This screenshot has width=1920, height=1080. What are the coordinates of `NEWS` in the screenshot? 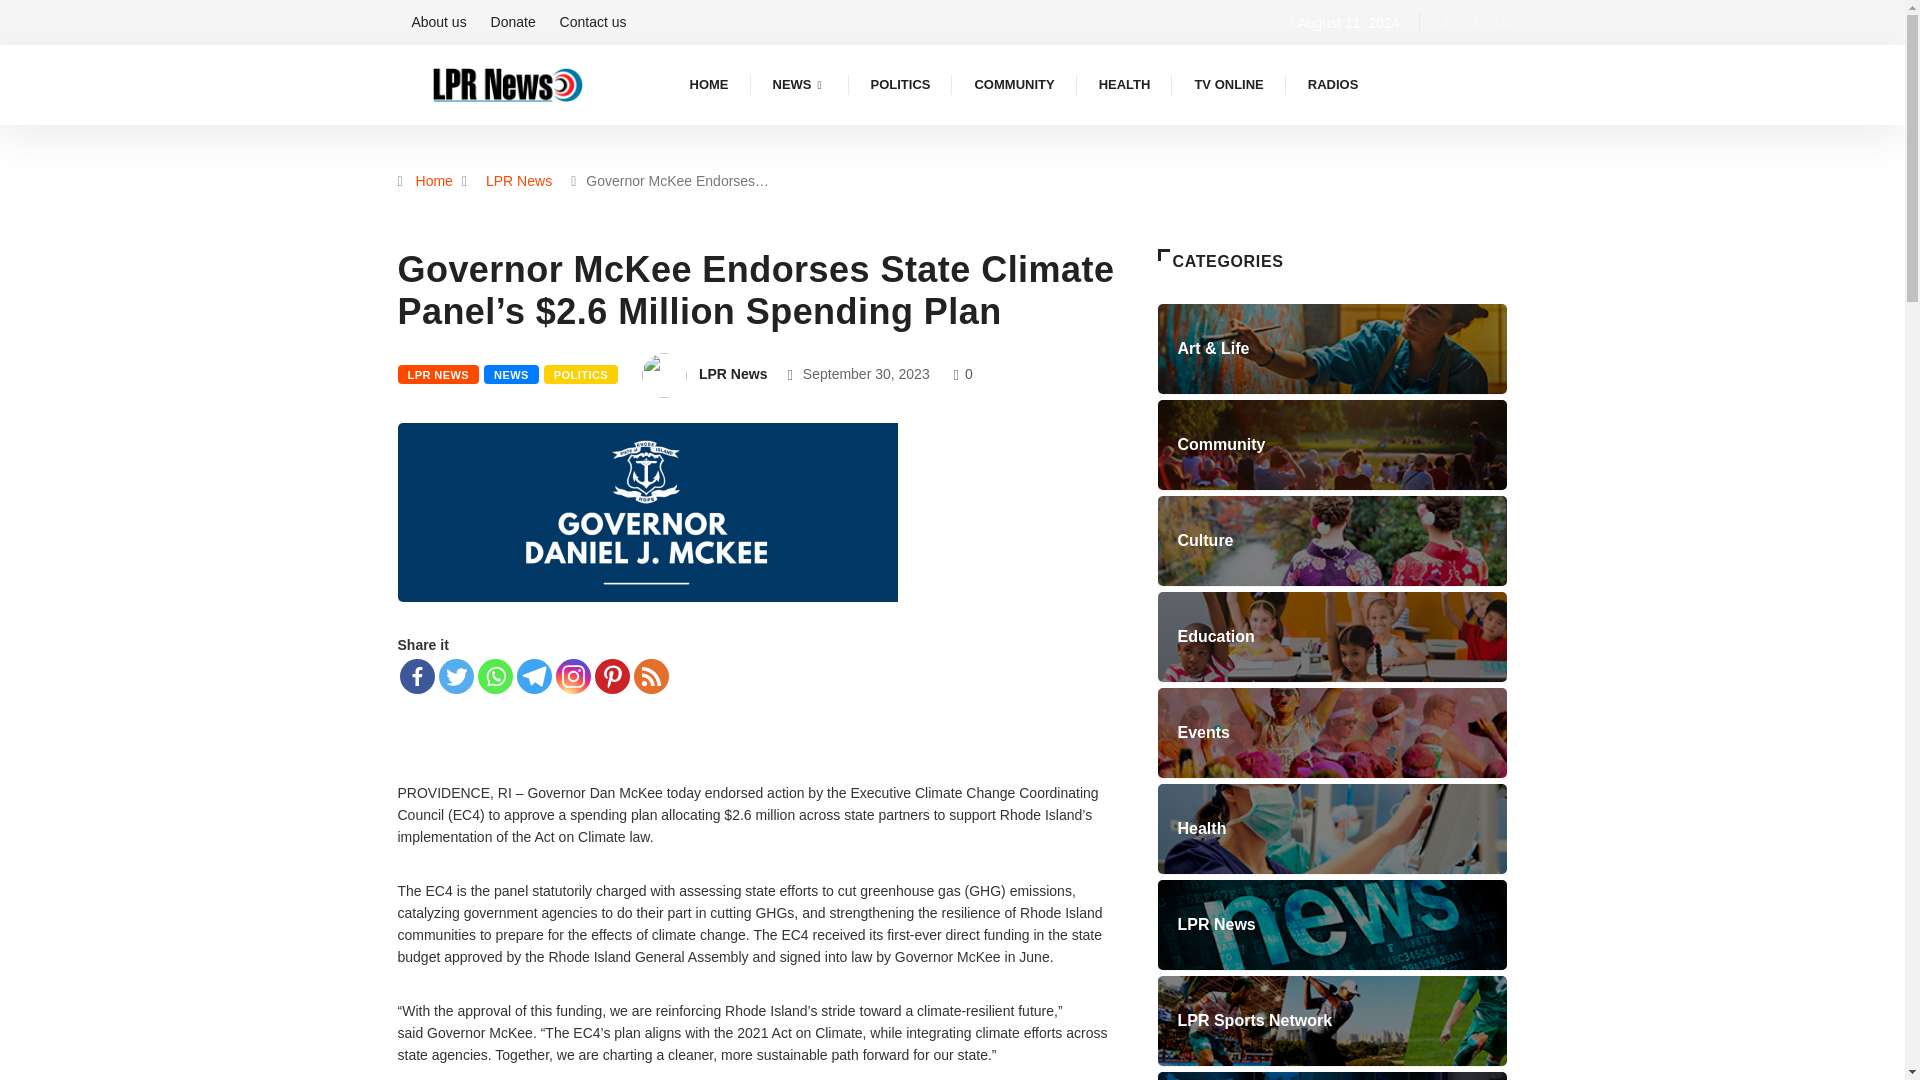 It's located at (799, 85).